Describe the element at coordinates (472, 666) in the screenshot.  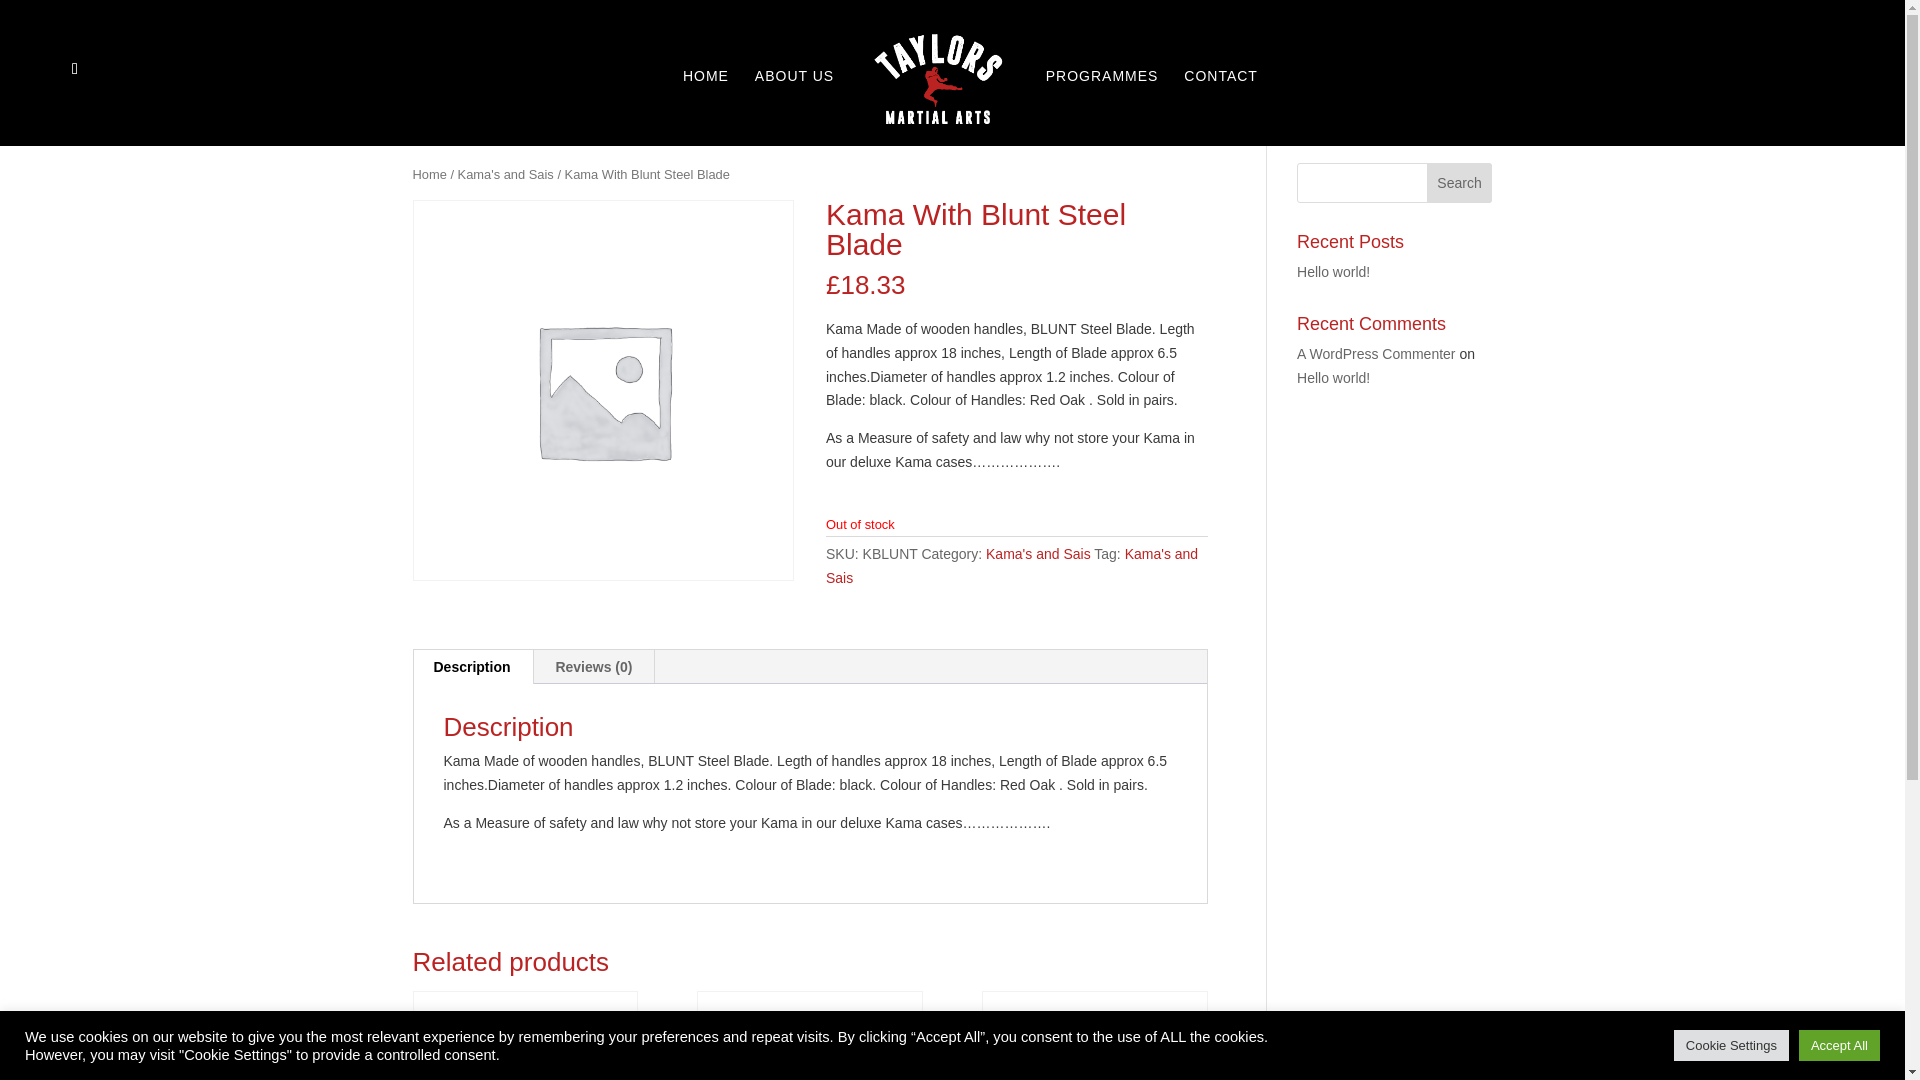
I see `Description` at that location.